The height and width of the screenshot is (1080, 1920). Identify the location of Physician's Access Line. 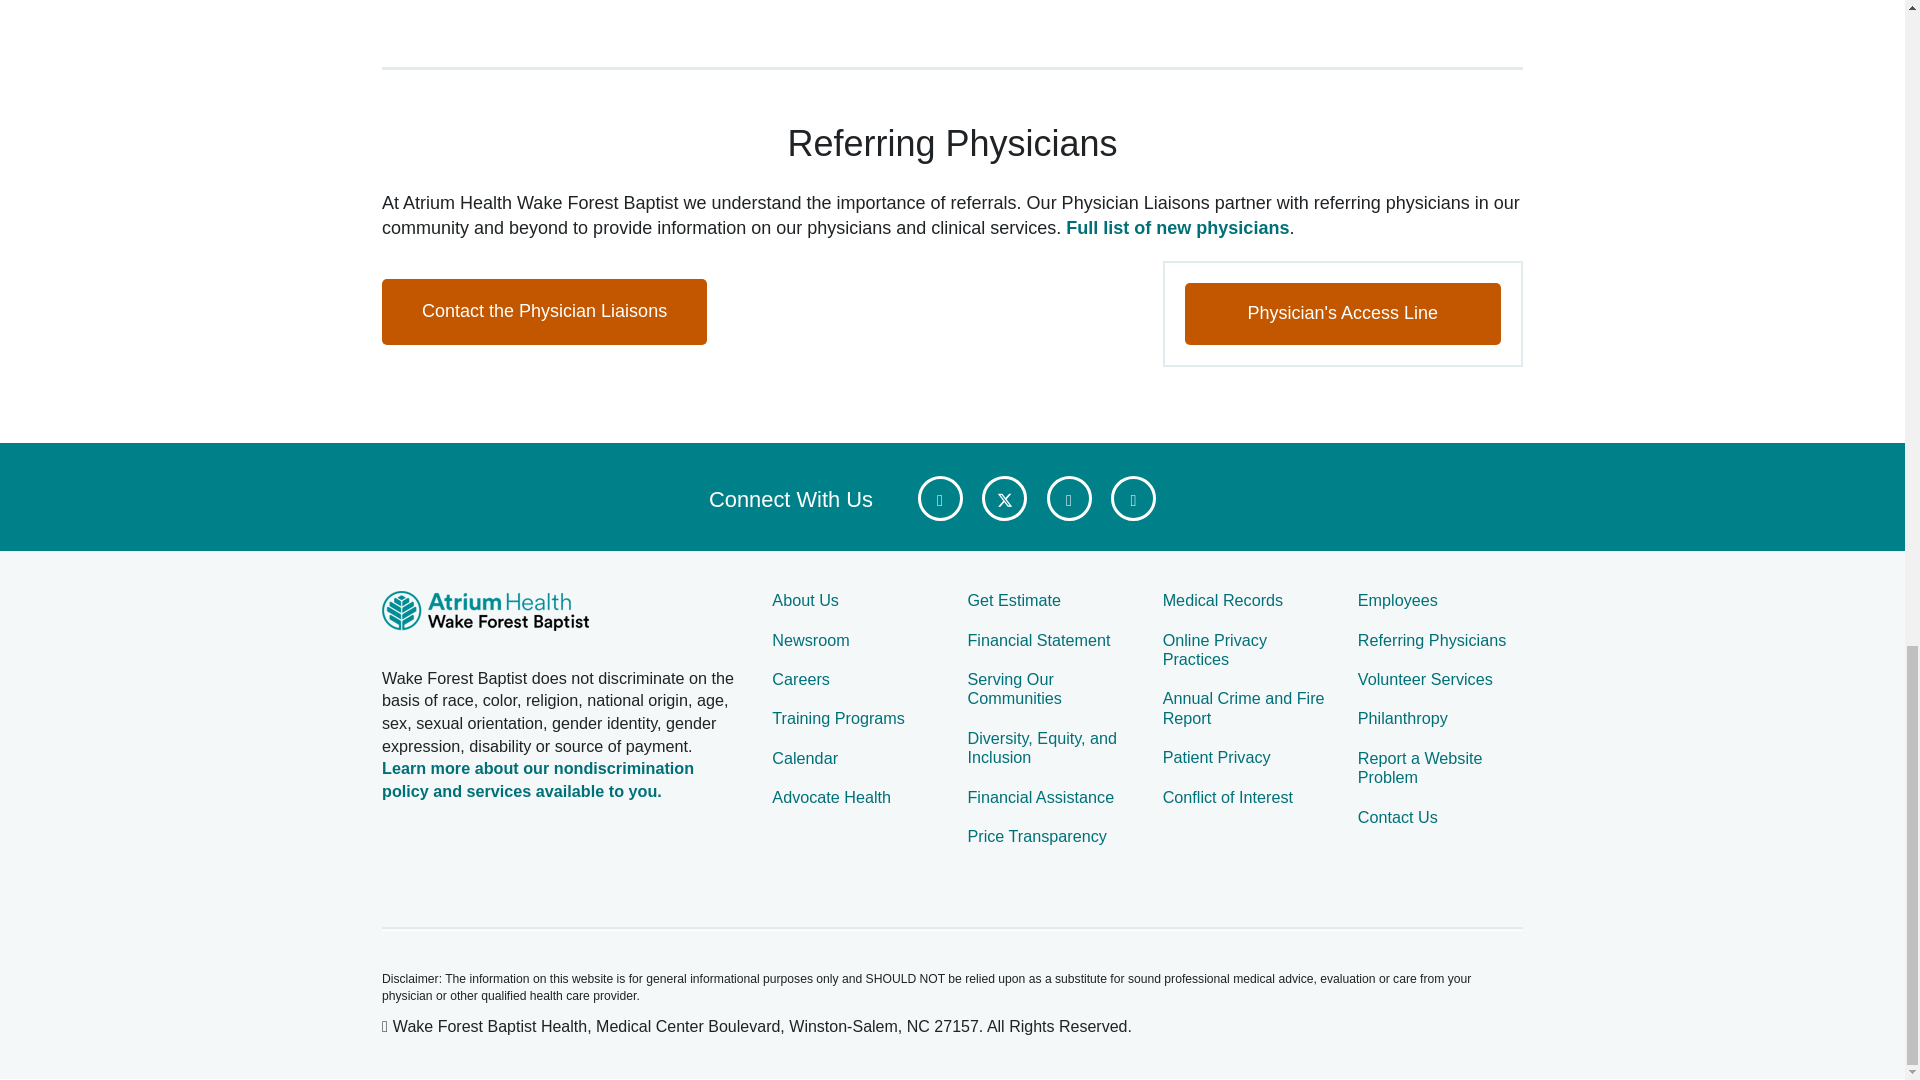
(1342, 313).